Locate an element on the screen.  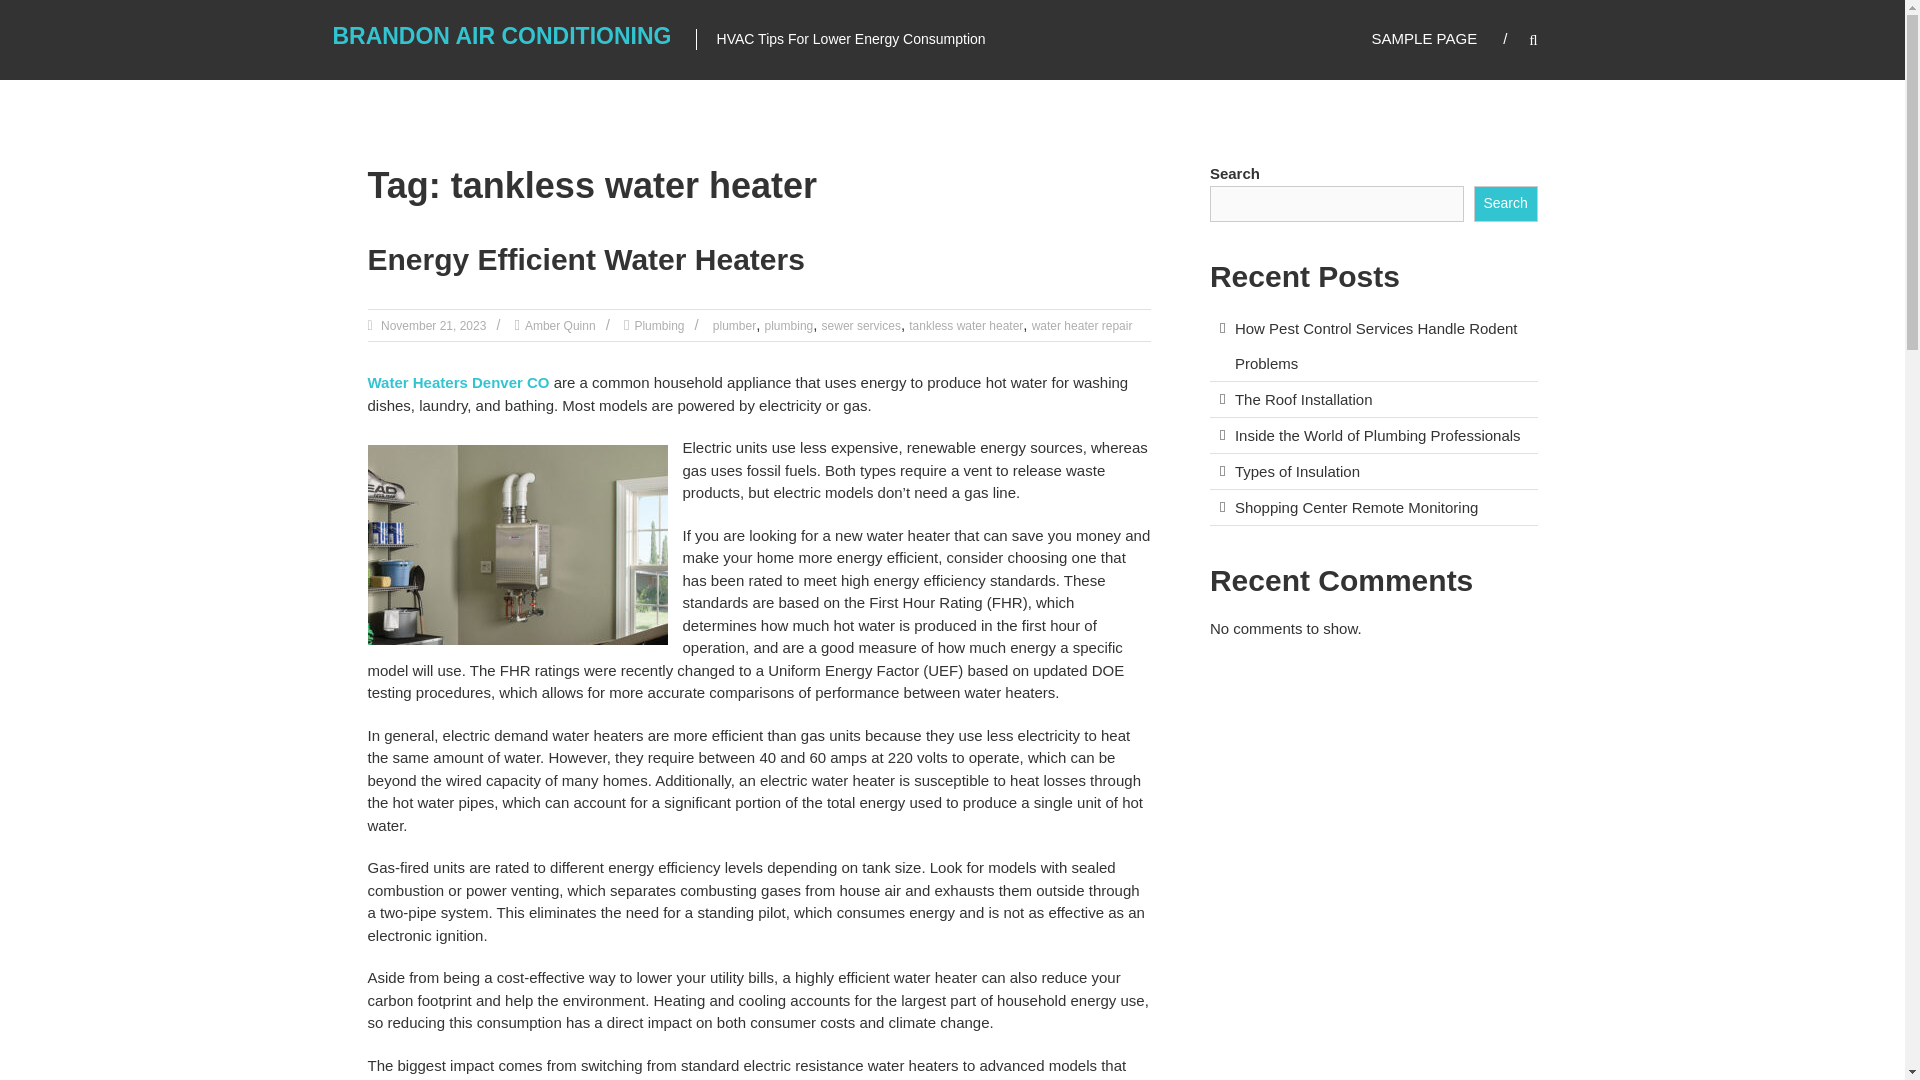
The Roof Installation is located at coordinates (1303, 399).